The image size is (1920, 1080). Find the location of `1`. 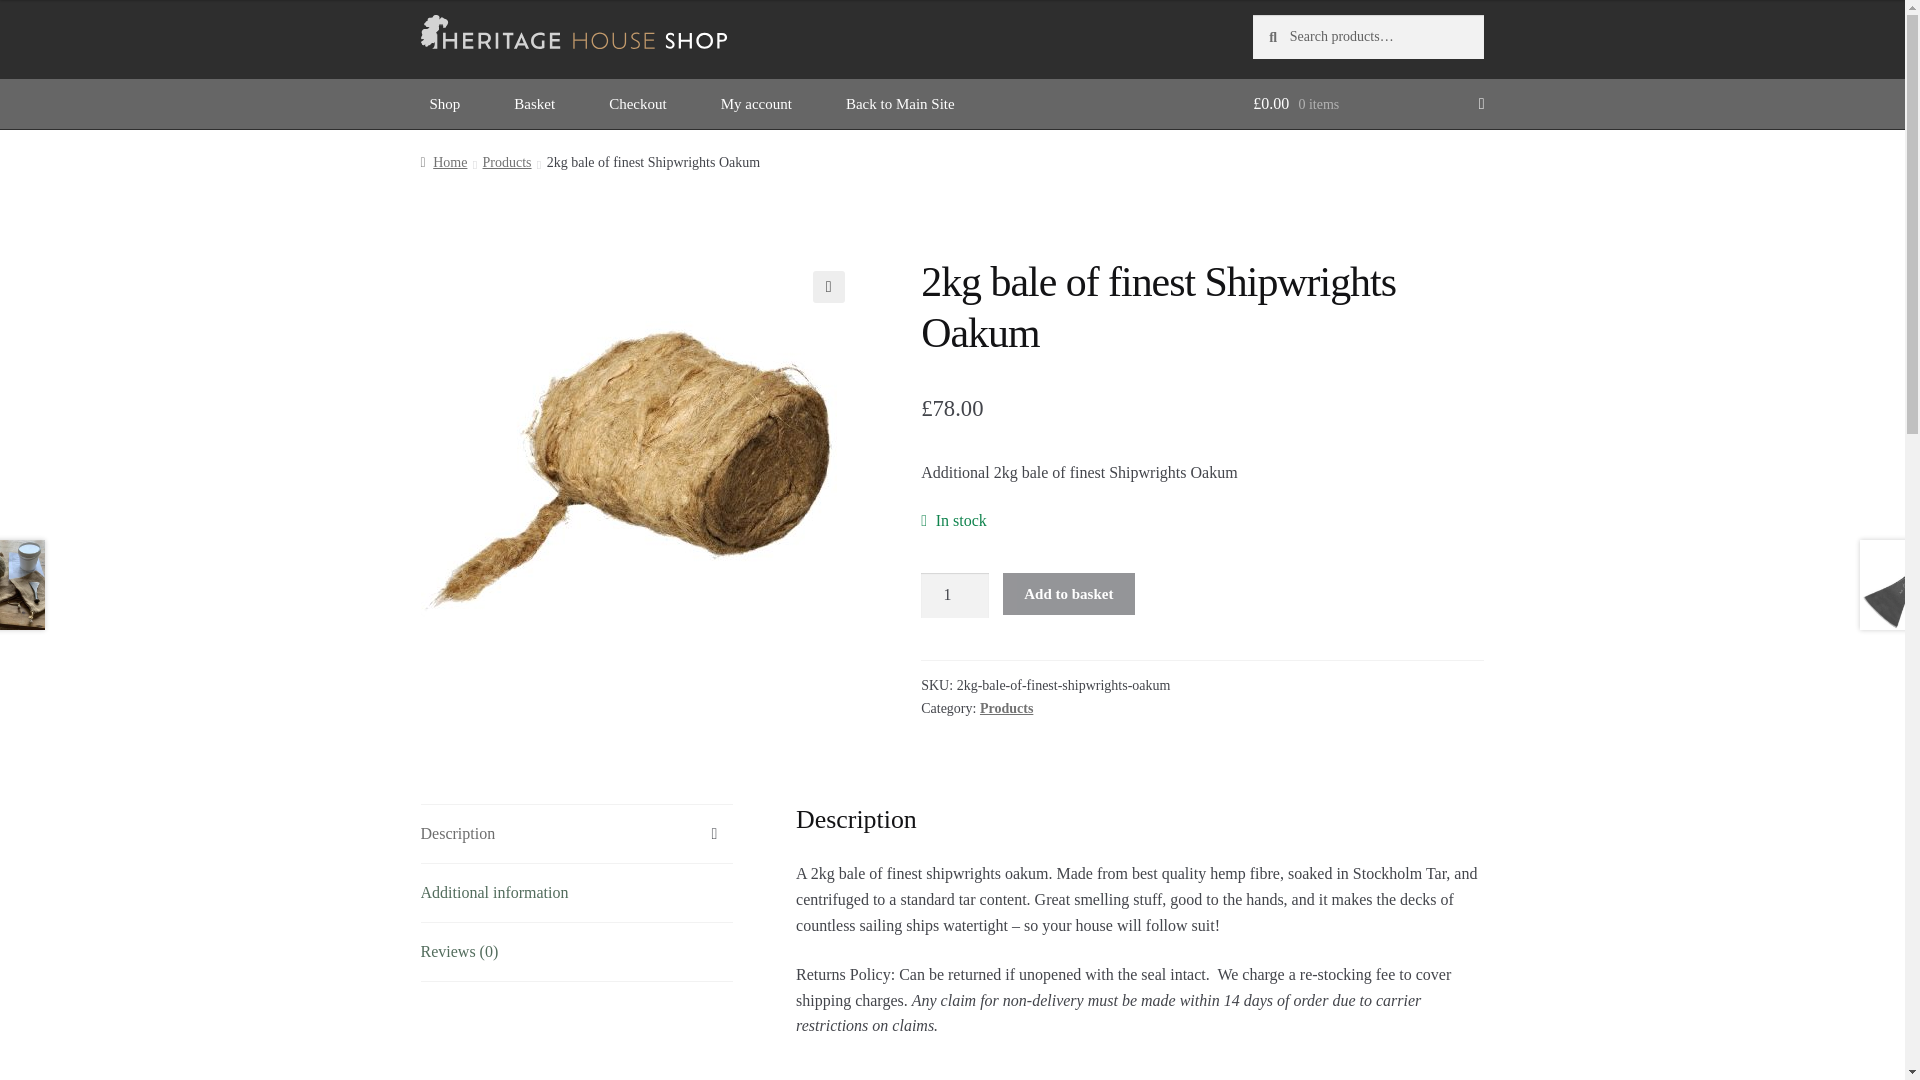

1 is located at coordinates (954, 596).